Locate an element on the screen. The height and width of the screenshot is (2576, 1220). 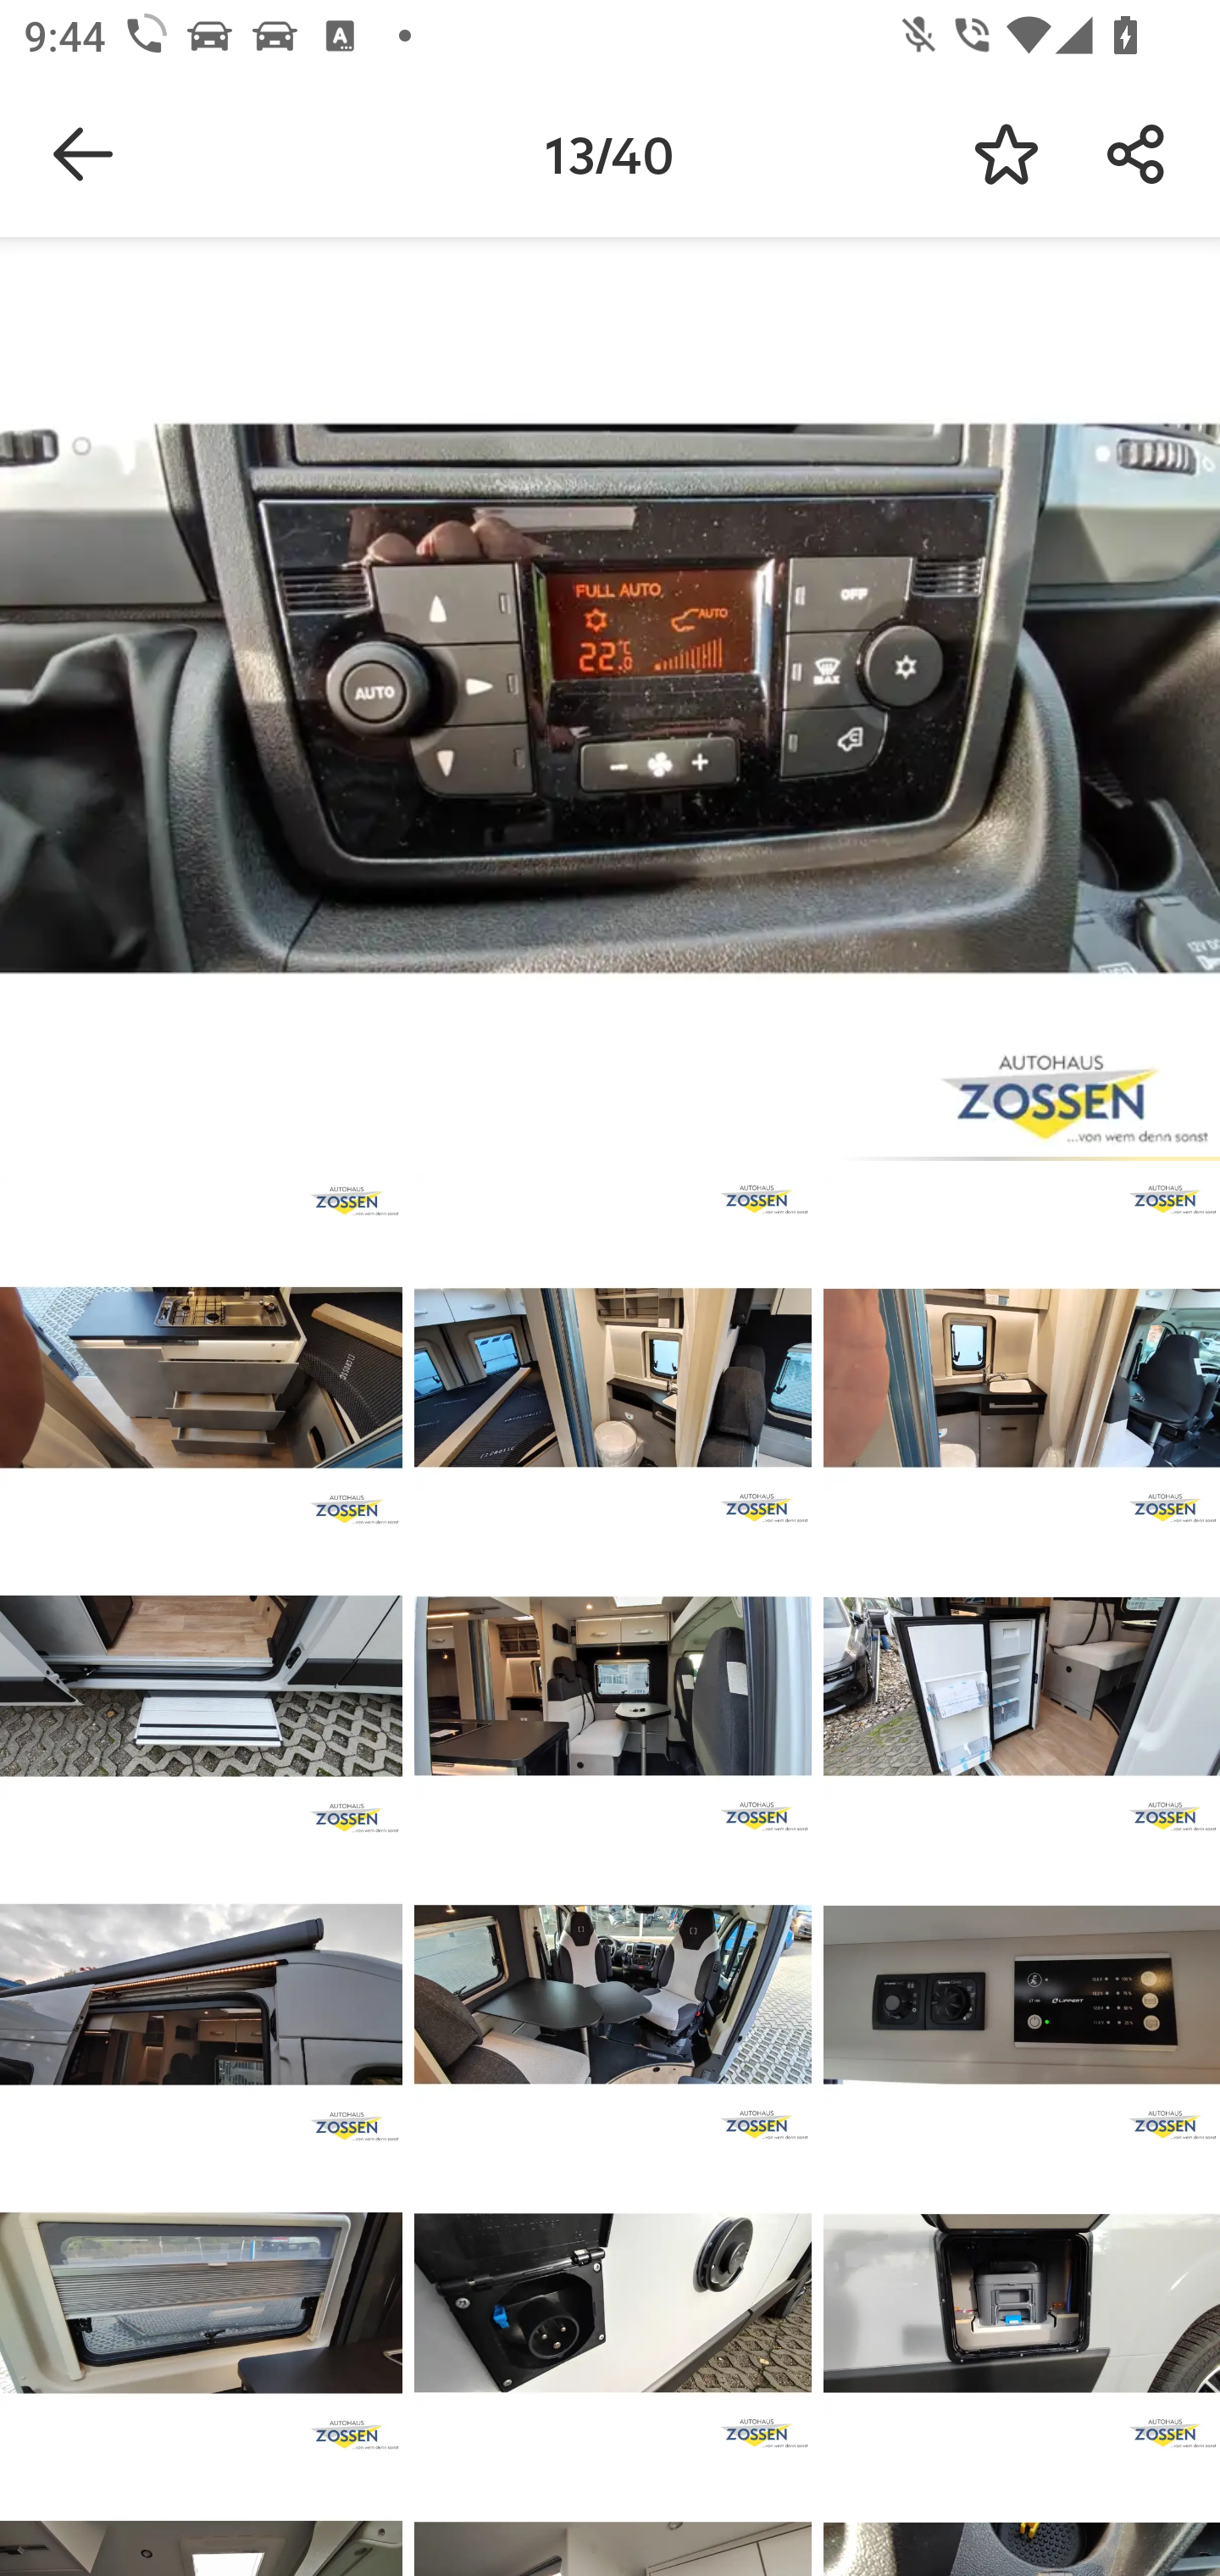
image is located at coordinates (613, 2304).